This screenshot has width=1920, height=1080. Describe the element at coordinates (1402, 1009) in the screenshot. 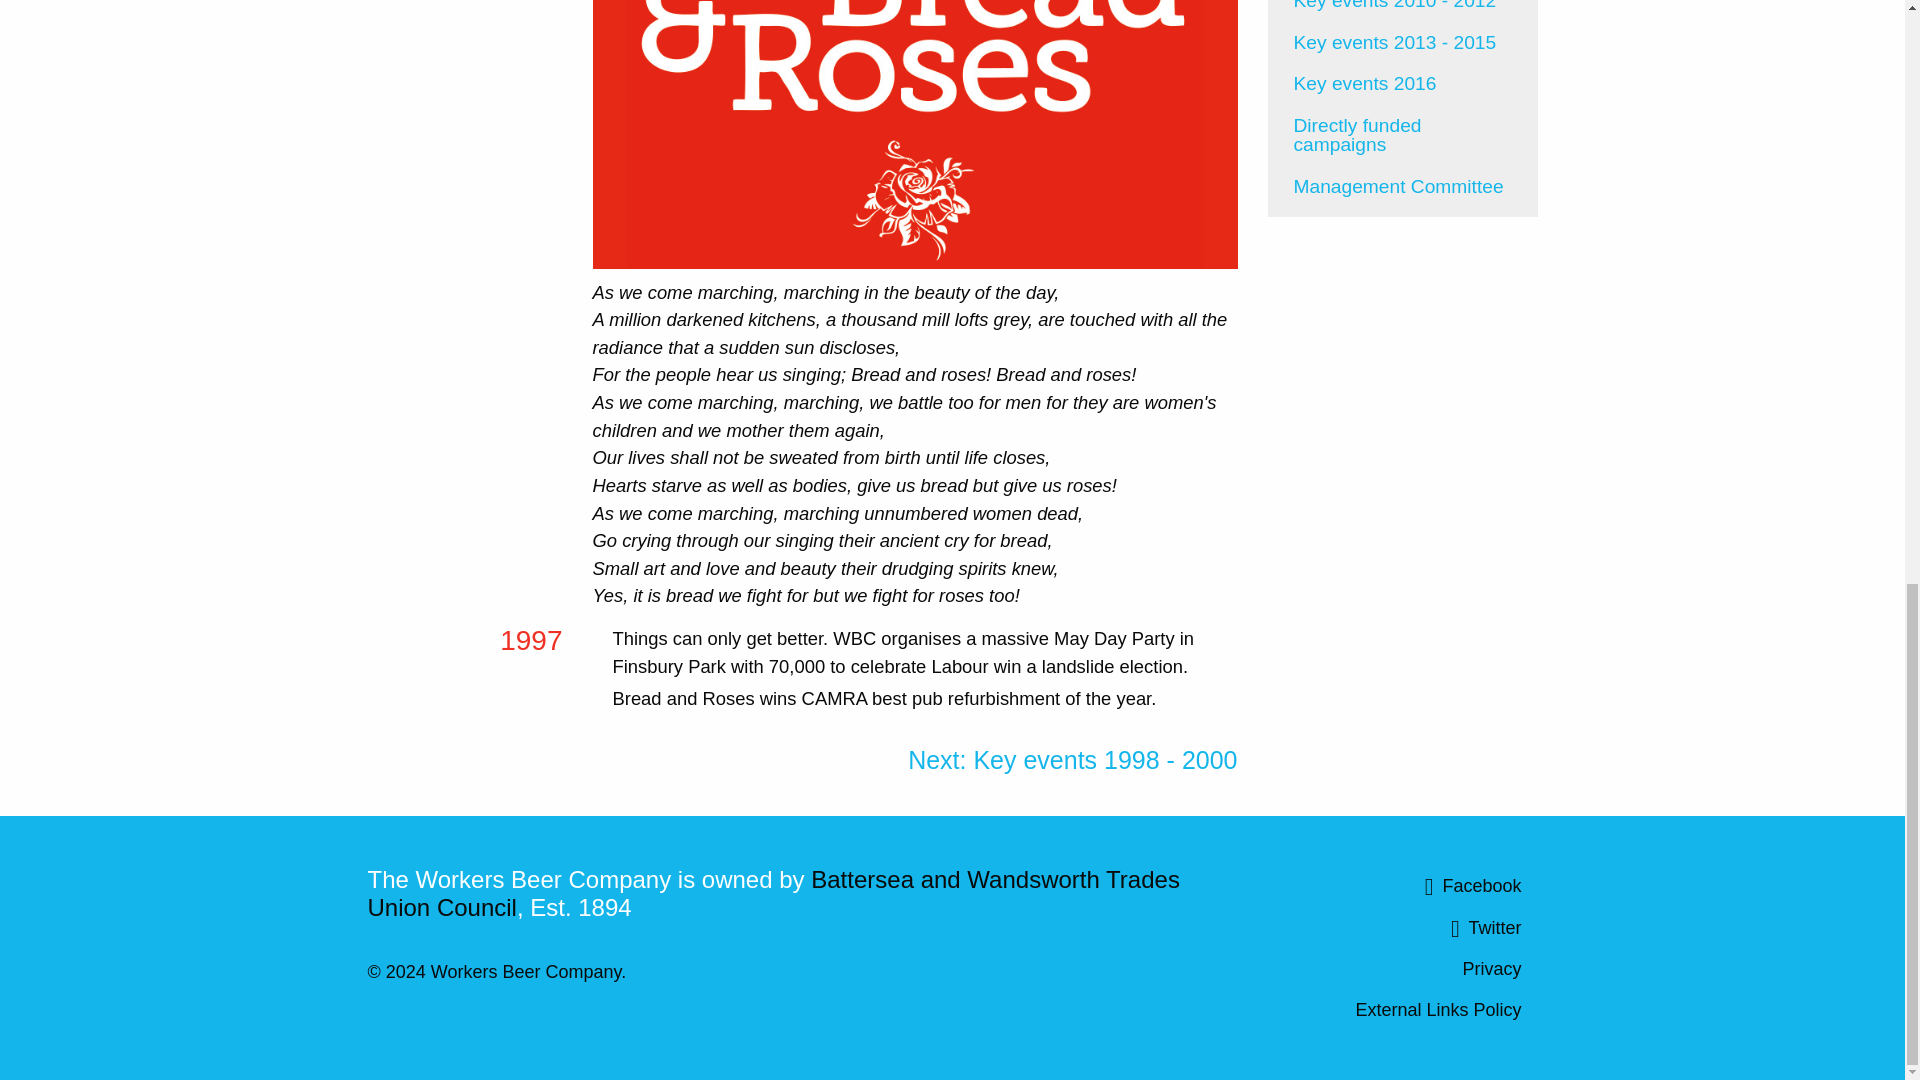

I see `External Links Policy` at that location.